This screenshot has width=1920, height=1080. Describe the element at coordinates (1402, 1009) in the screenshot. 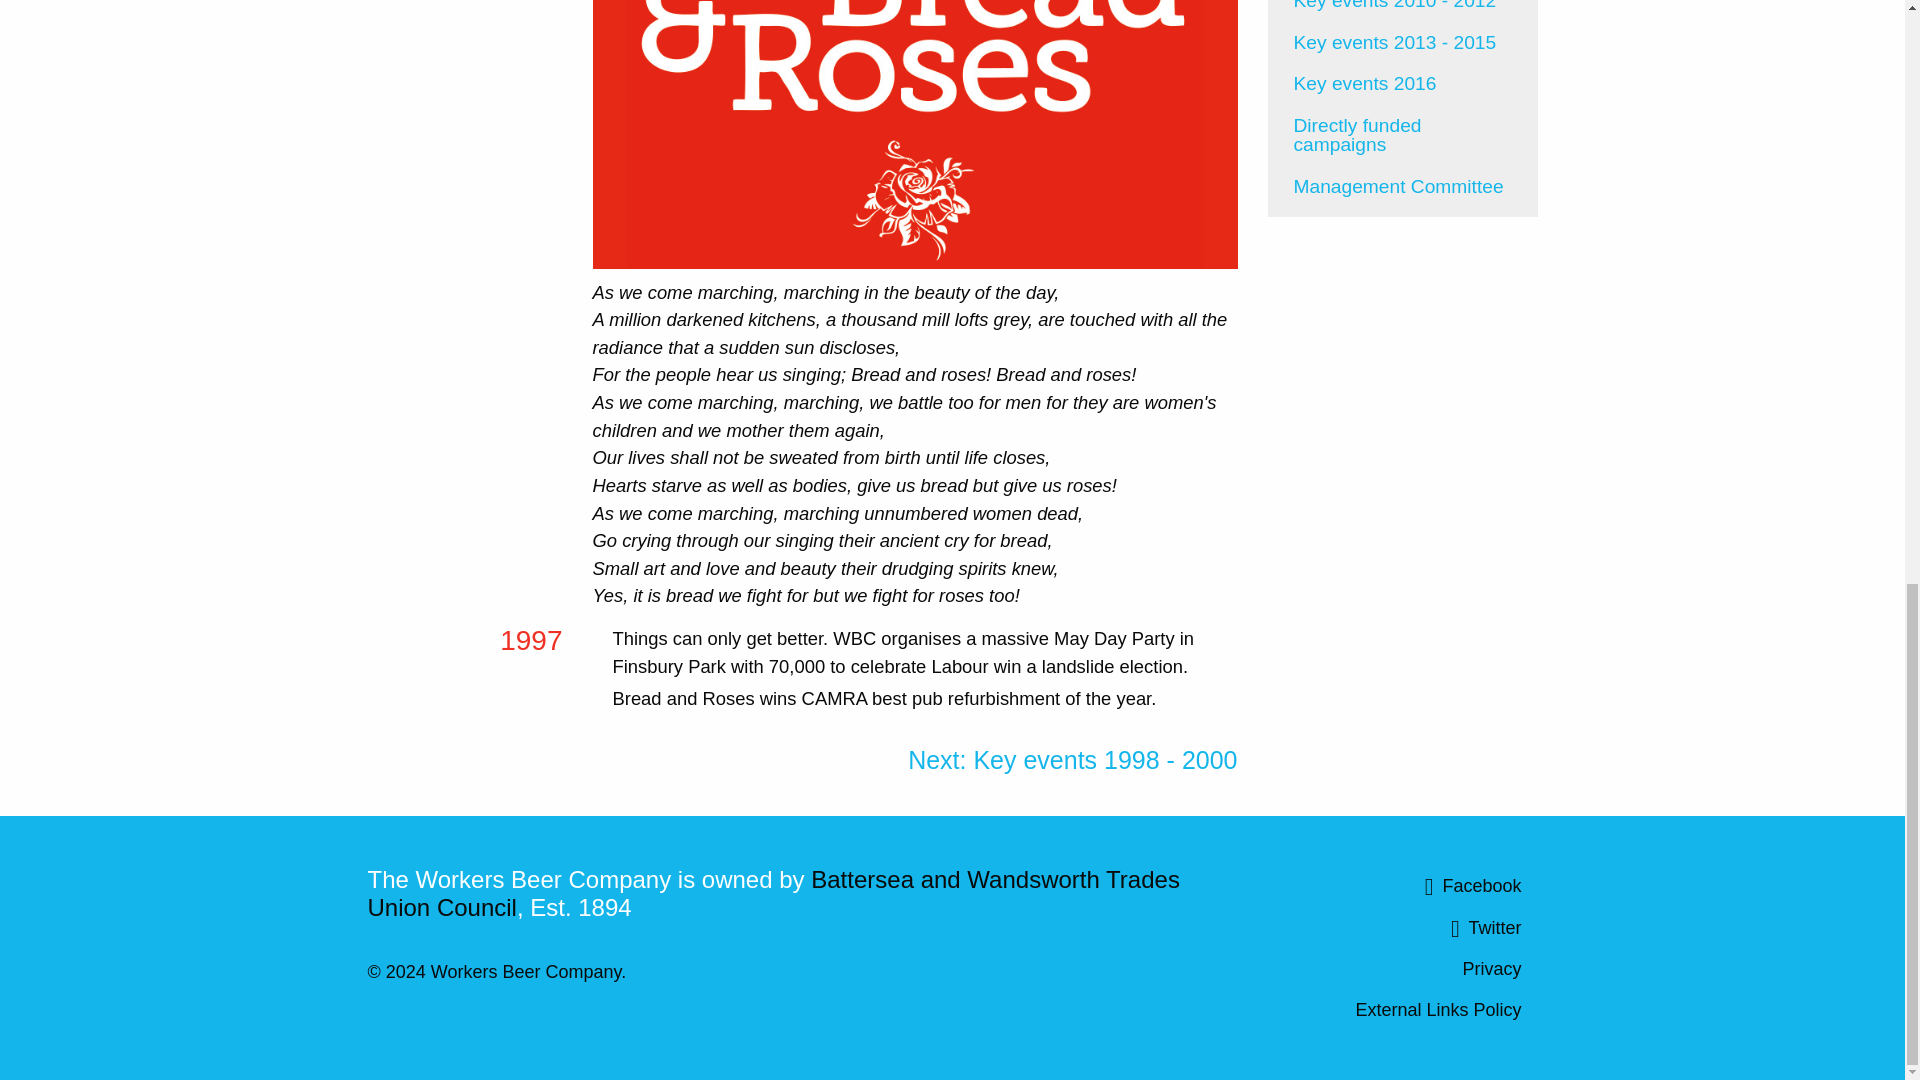

I see `External Links Policy` at that location.